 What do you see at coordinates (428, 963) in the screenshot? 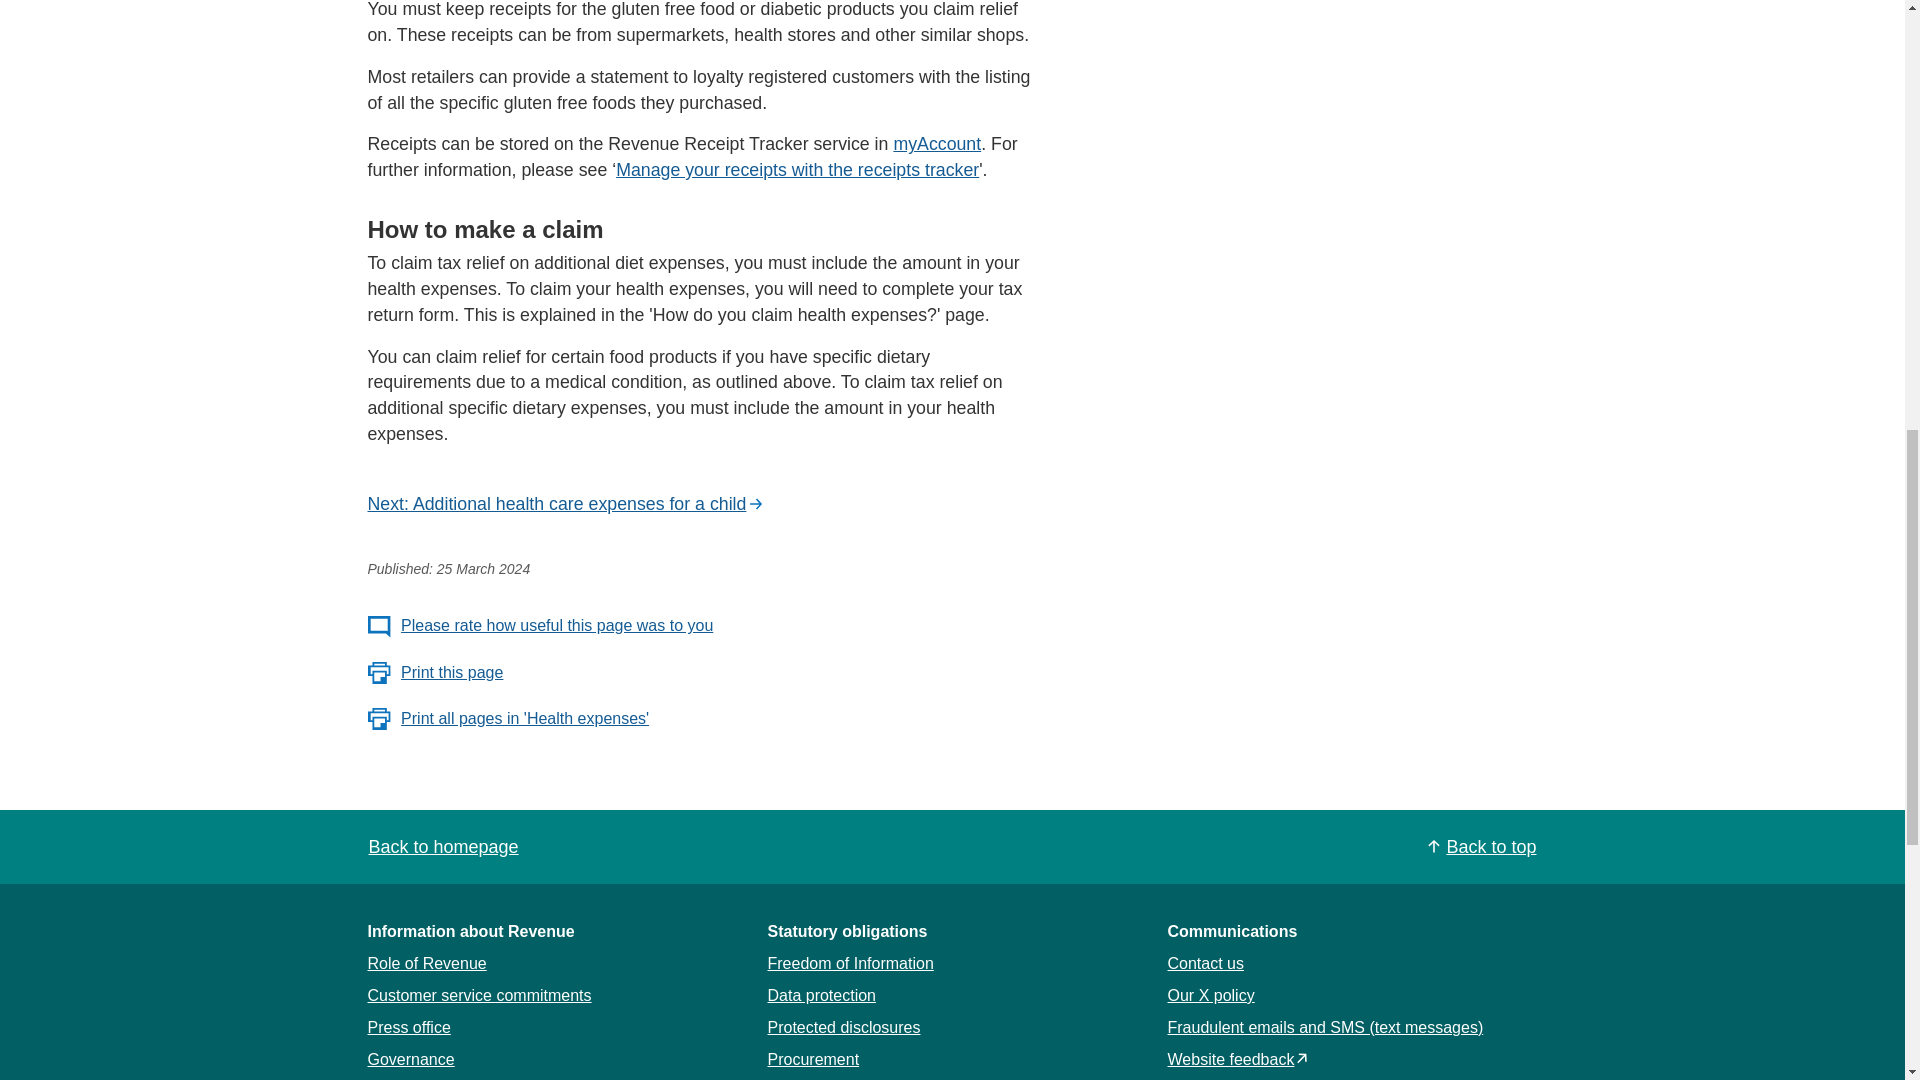
I see `Role of Revenue` at bounding box center [428, 963].